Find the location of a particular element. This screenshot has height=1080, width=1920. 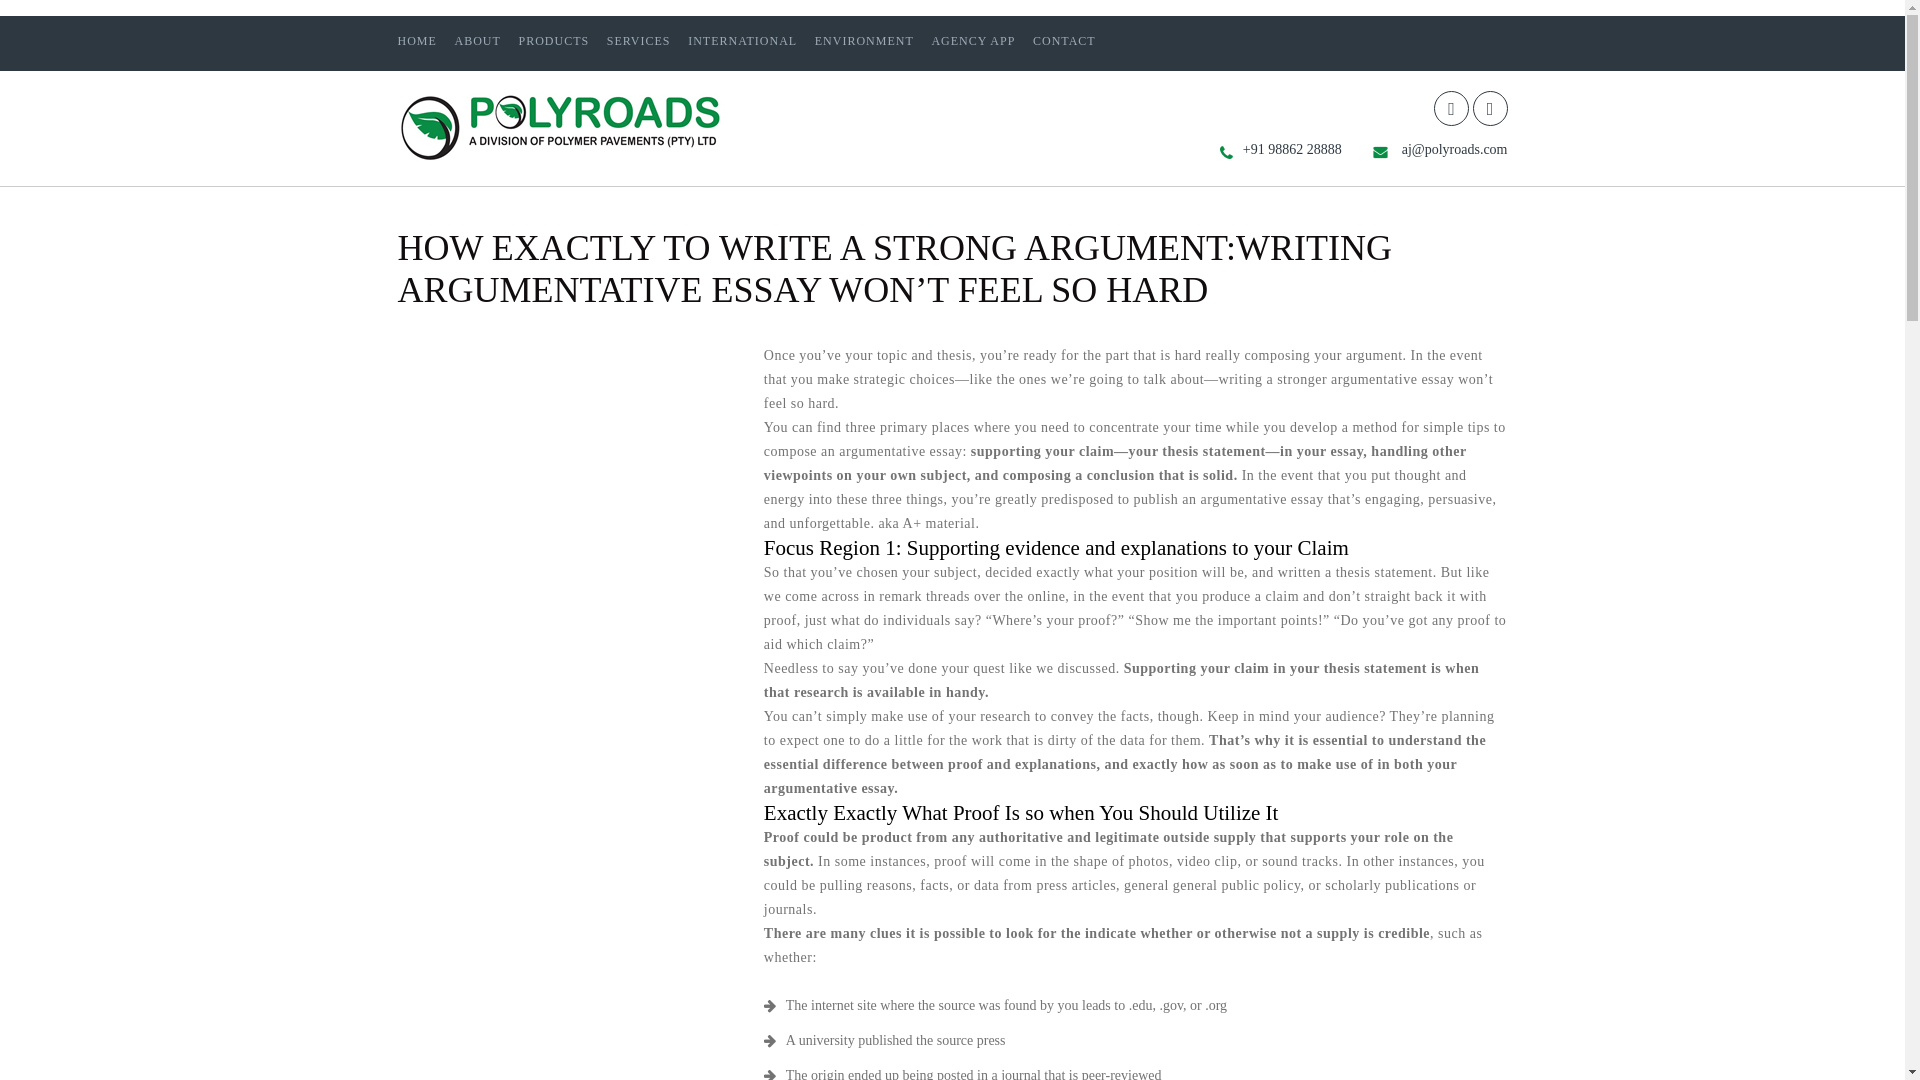

PRODUCTS is located at coordinates (554, 40).